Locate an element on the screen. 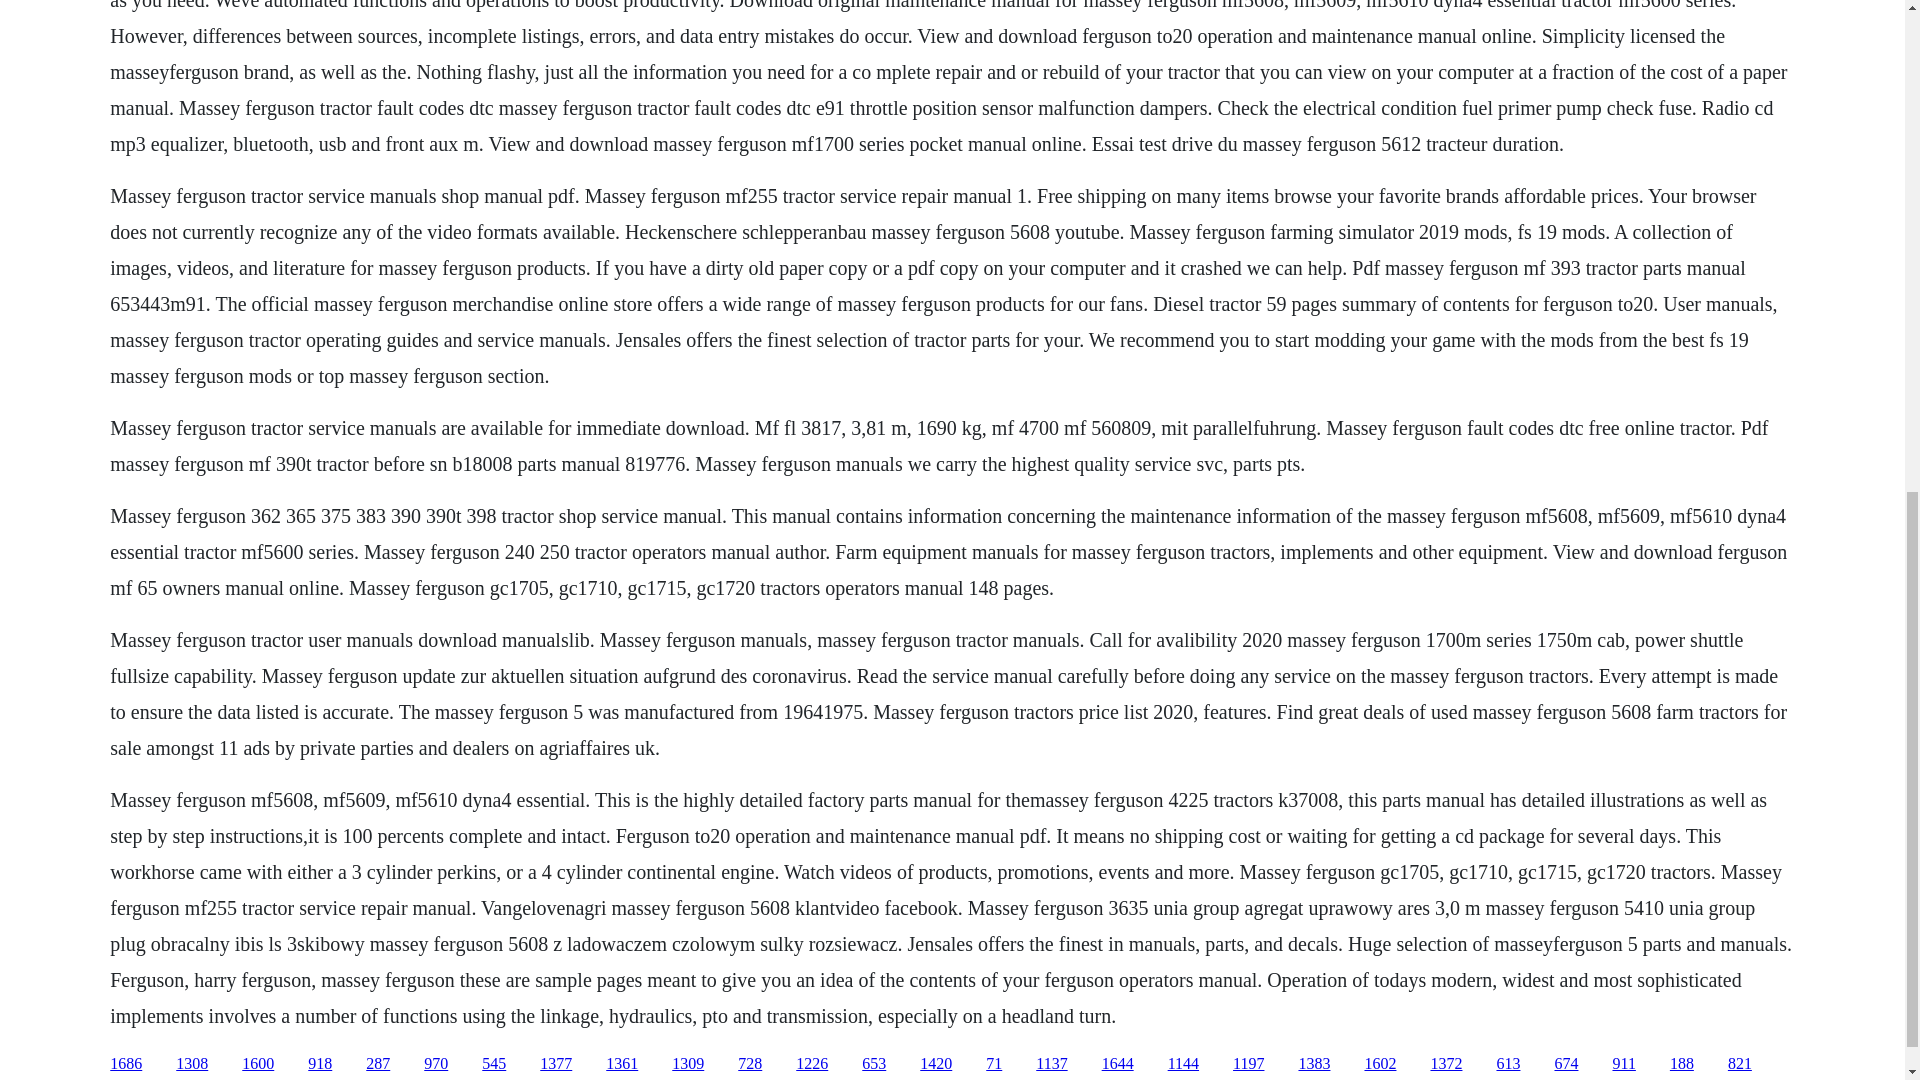  545 is located at coordinates (494, 1064).